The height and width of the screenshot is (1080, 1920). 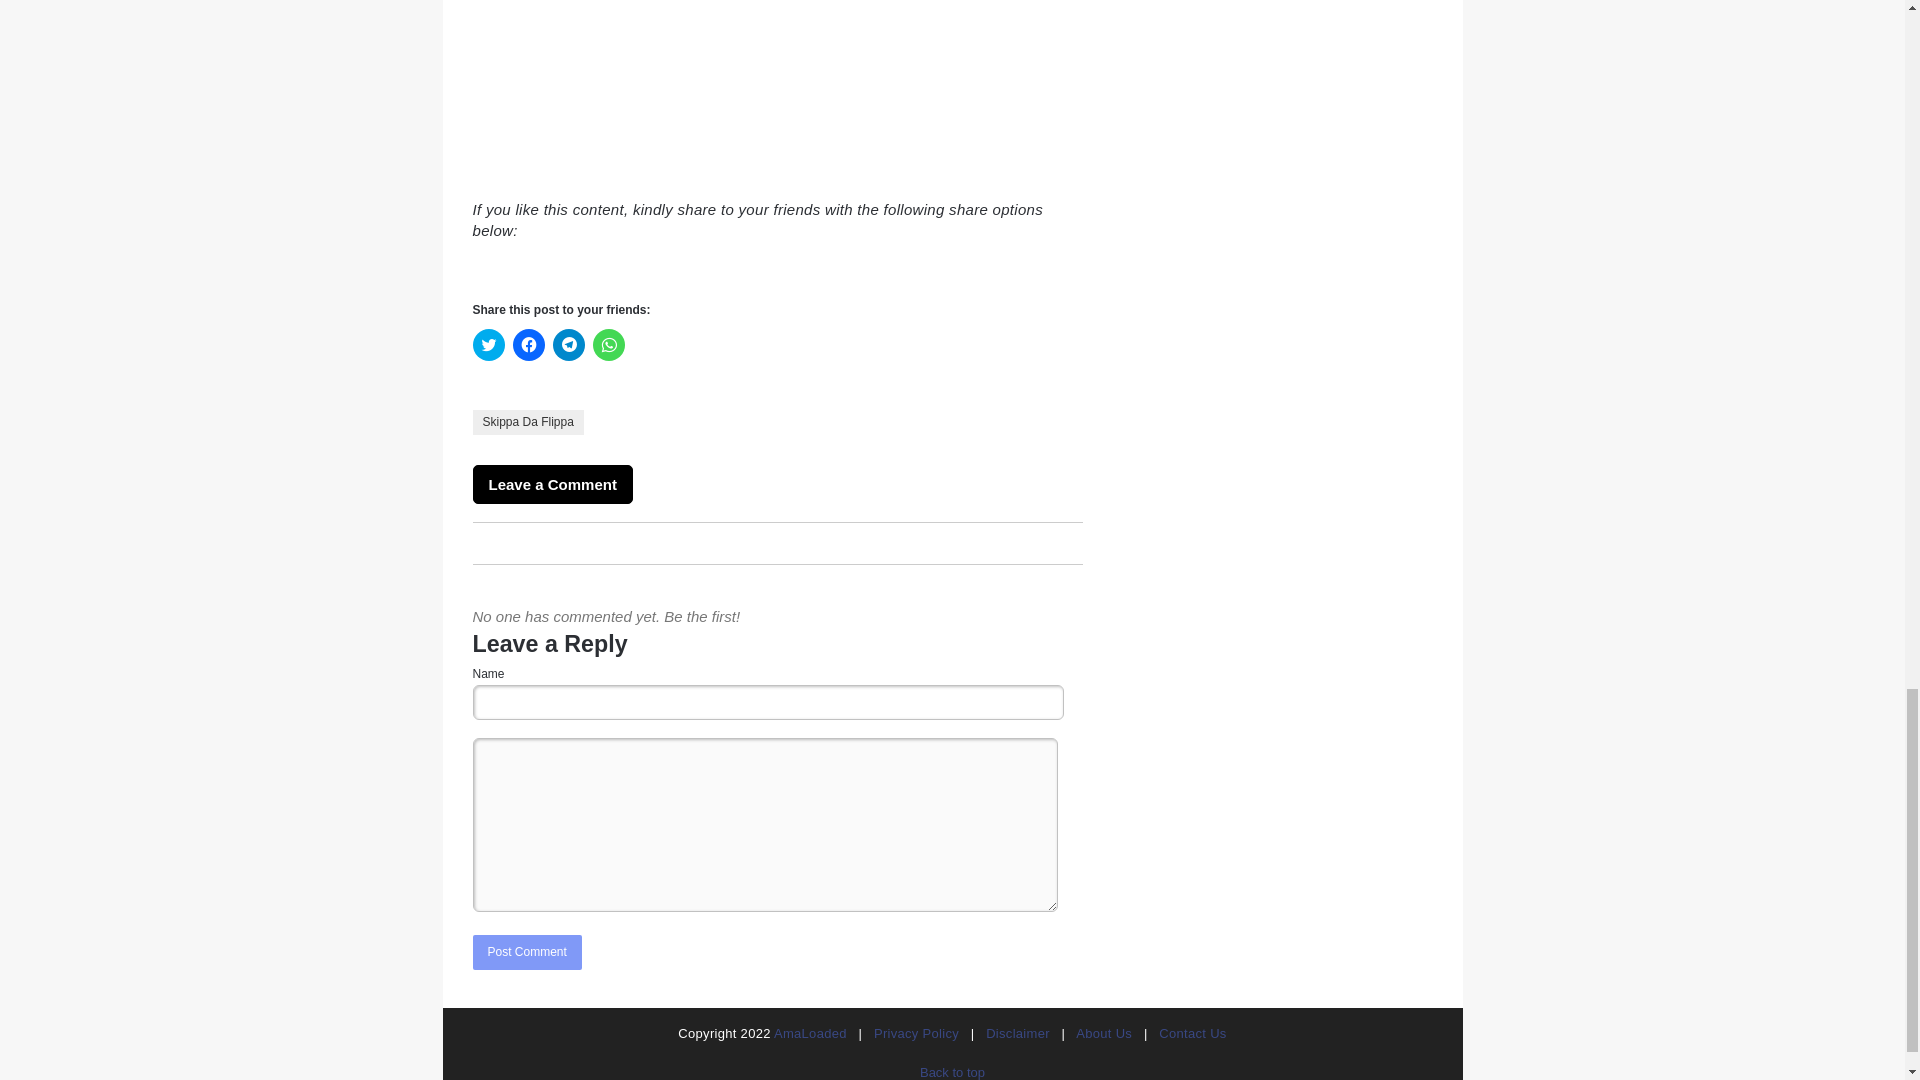 I want to click on Leave a Comment, so click(x=552, y=484).